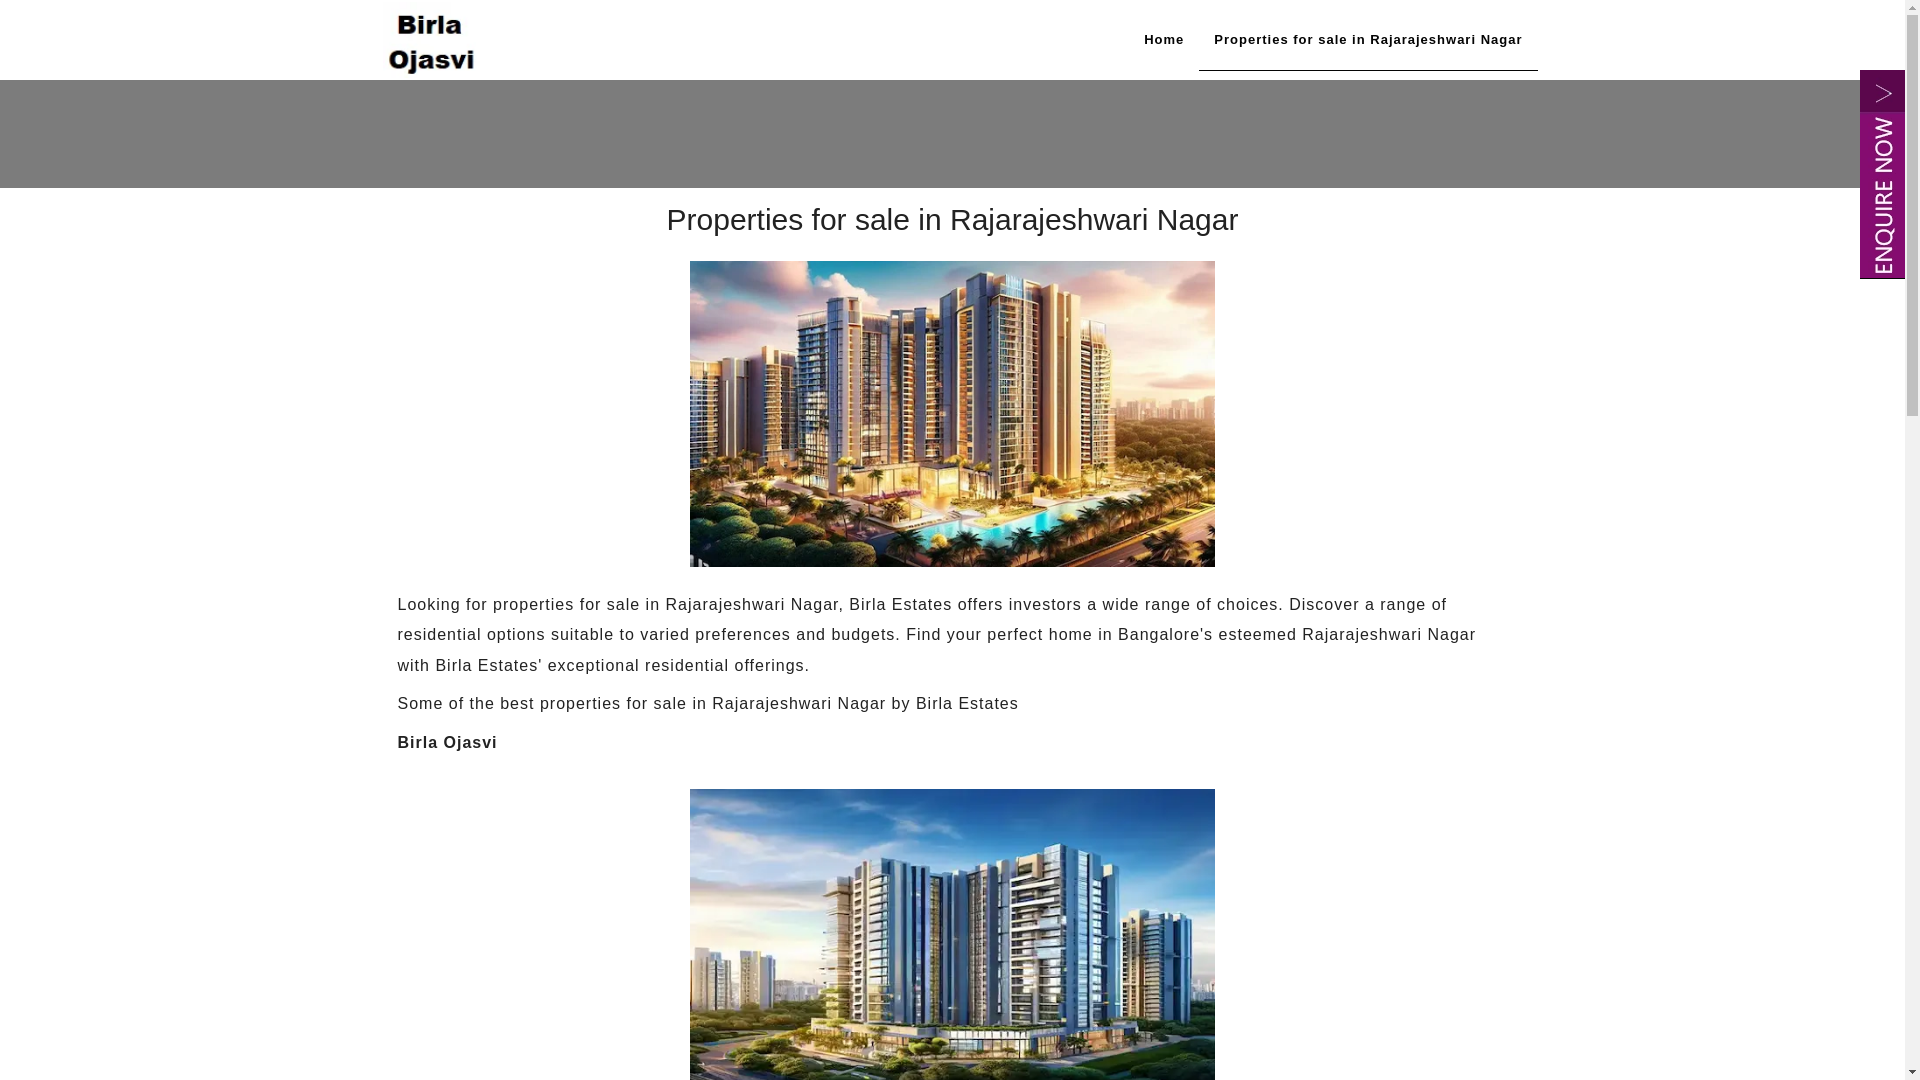 The width and height of the screenshot is (1920, 1080). I want to click on Properties for sale in Rajarajeshwari Nagar, so click(952, 414).